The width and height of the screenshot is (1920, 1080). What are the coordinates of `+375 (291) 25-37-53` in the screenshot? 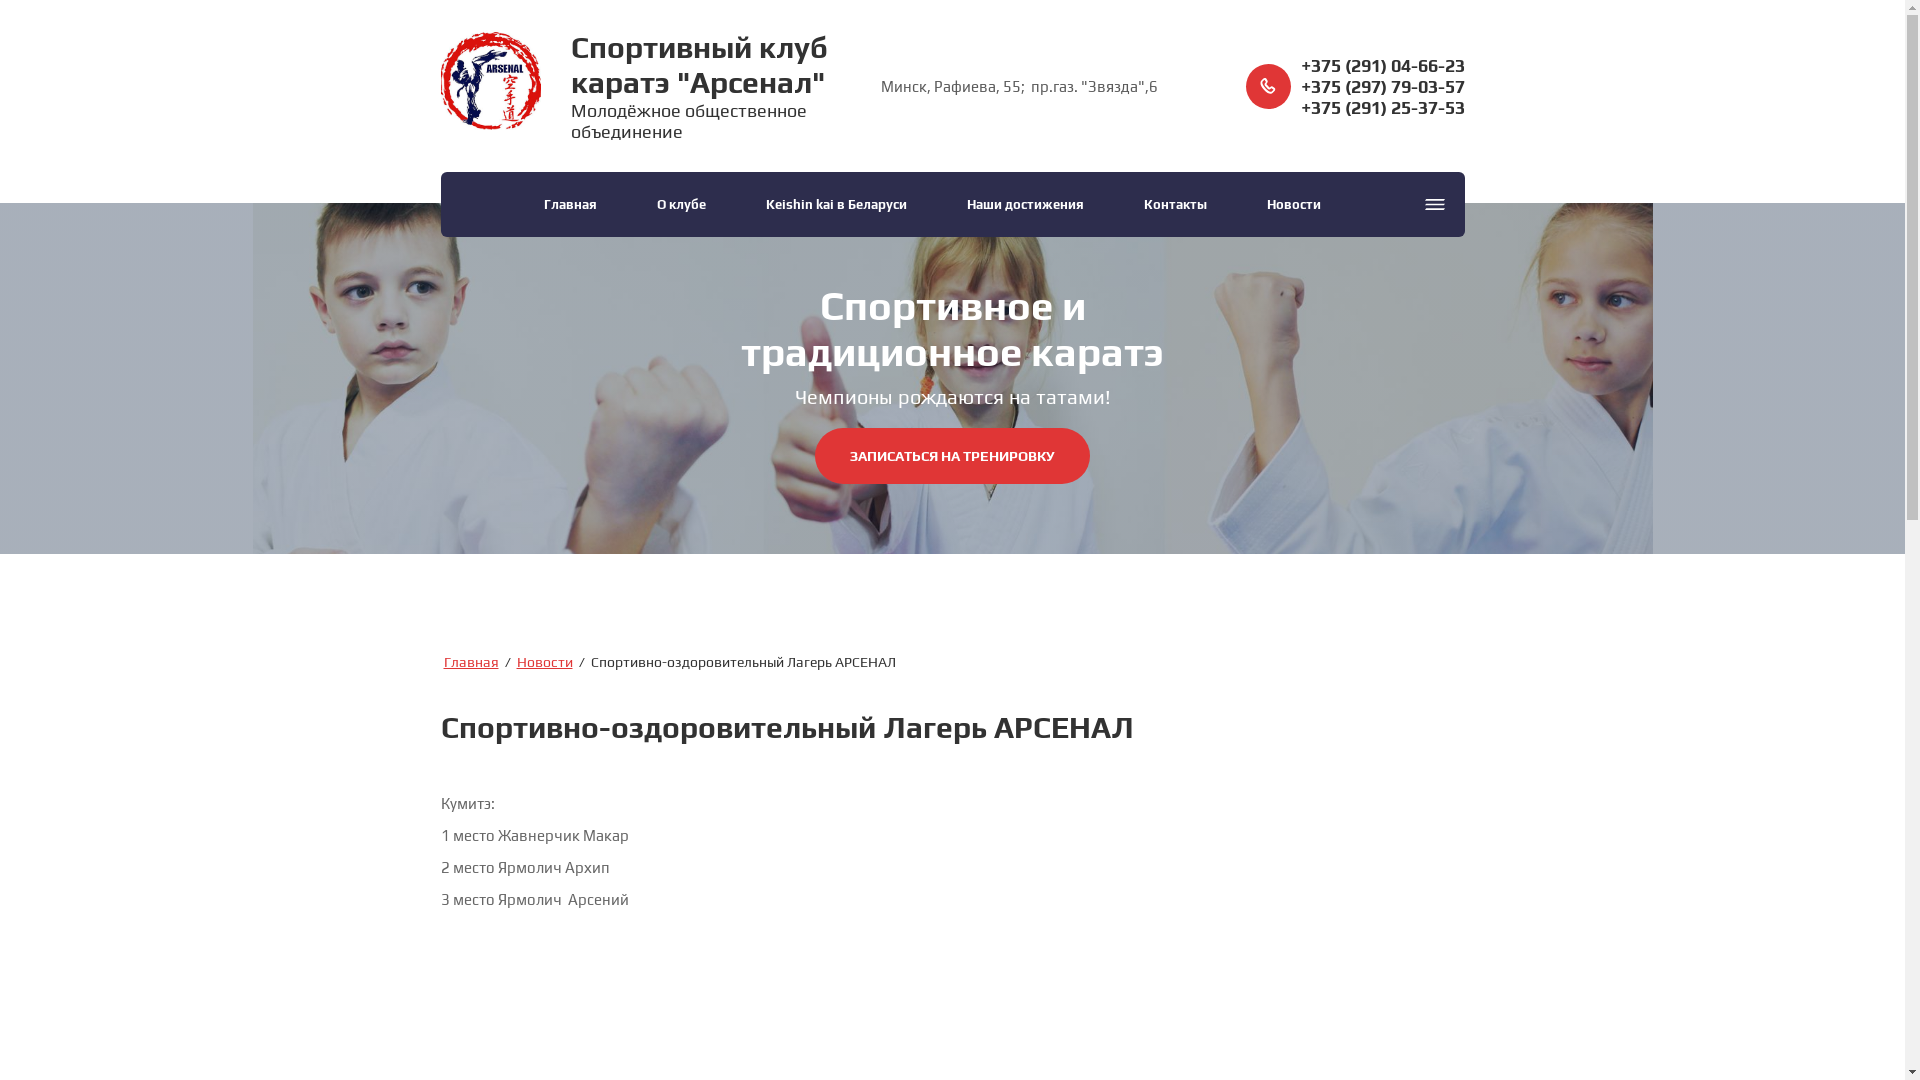 It's located at (1382, 106).